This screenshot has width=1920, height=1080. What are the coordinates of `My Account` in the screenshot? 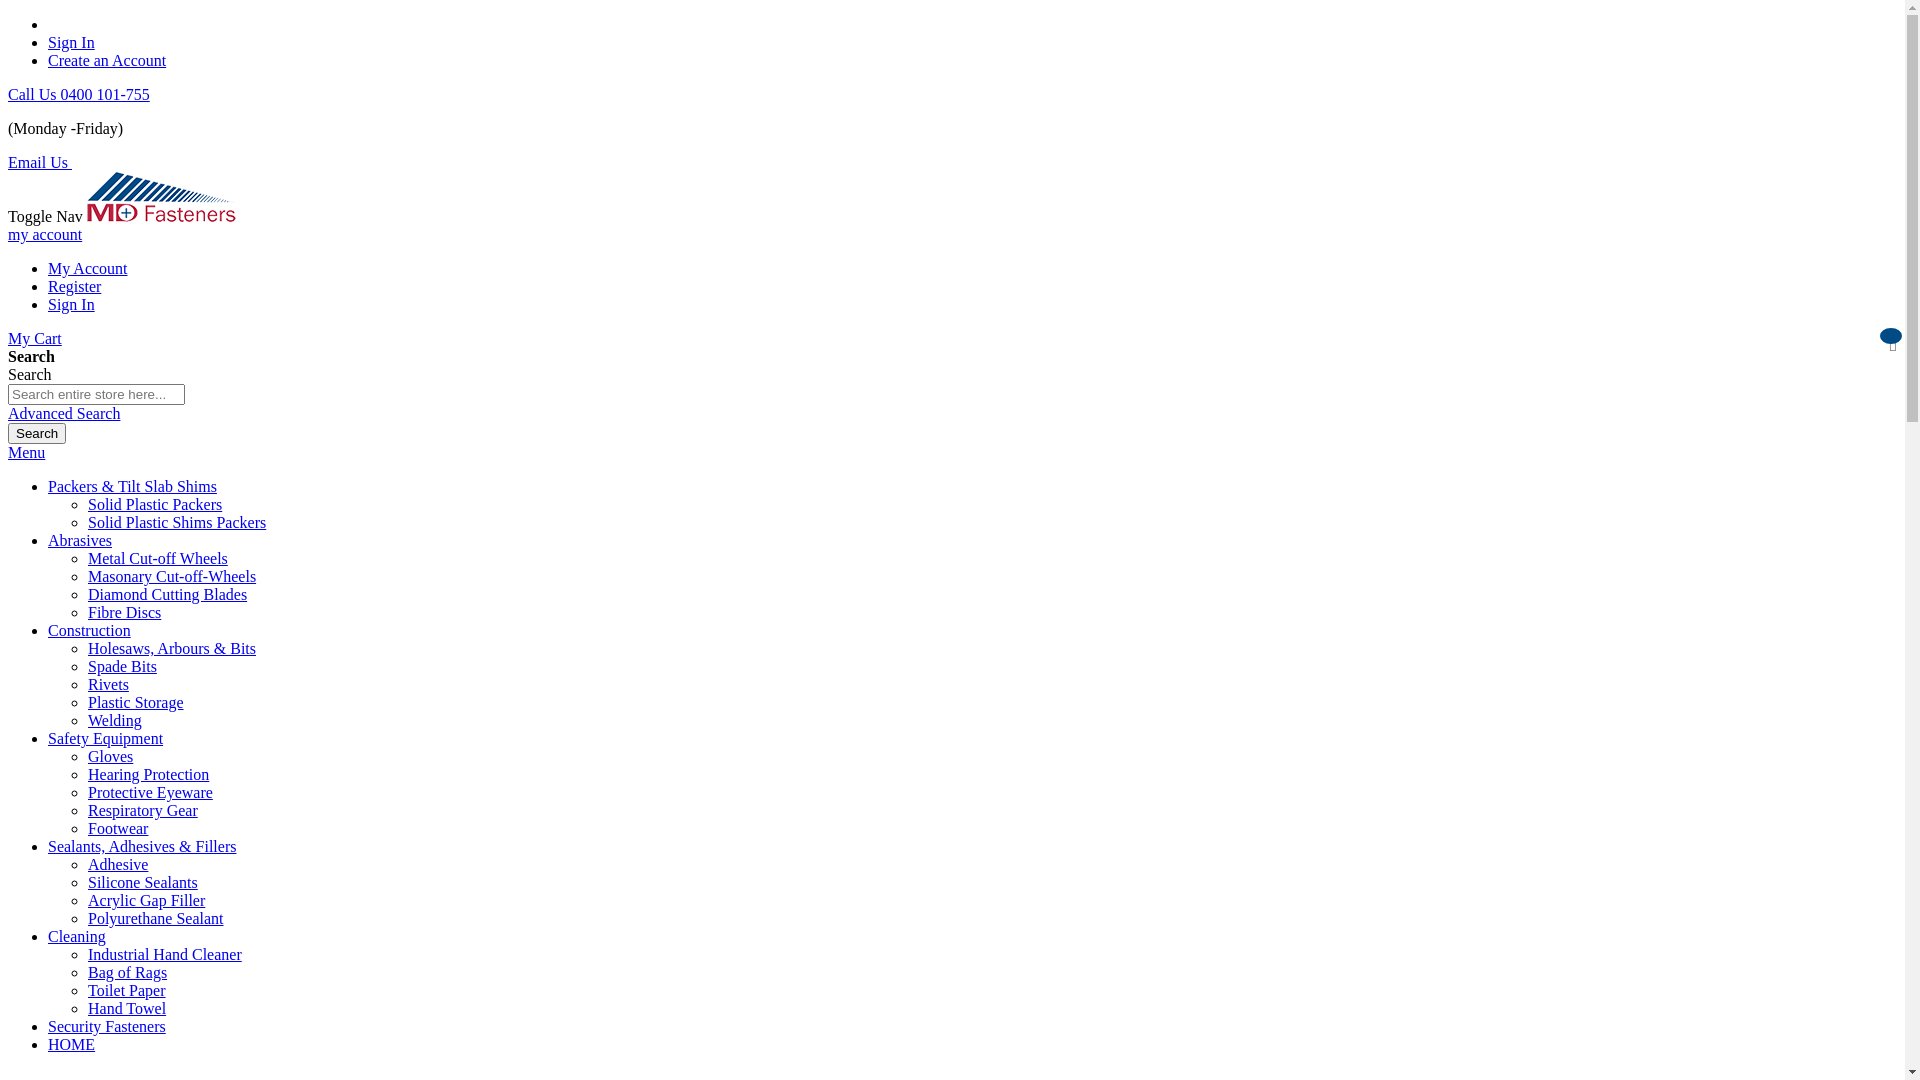 It's located at (88, 268).